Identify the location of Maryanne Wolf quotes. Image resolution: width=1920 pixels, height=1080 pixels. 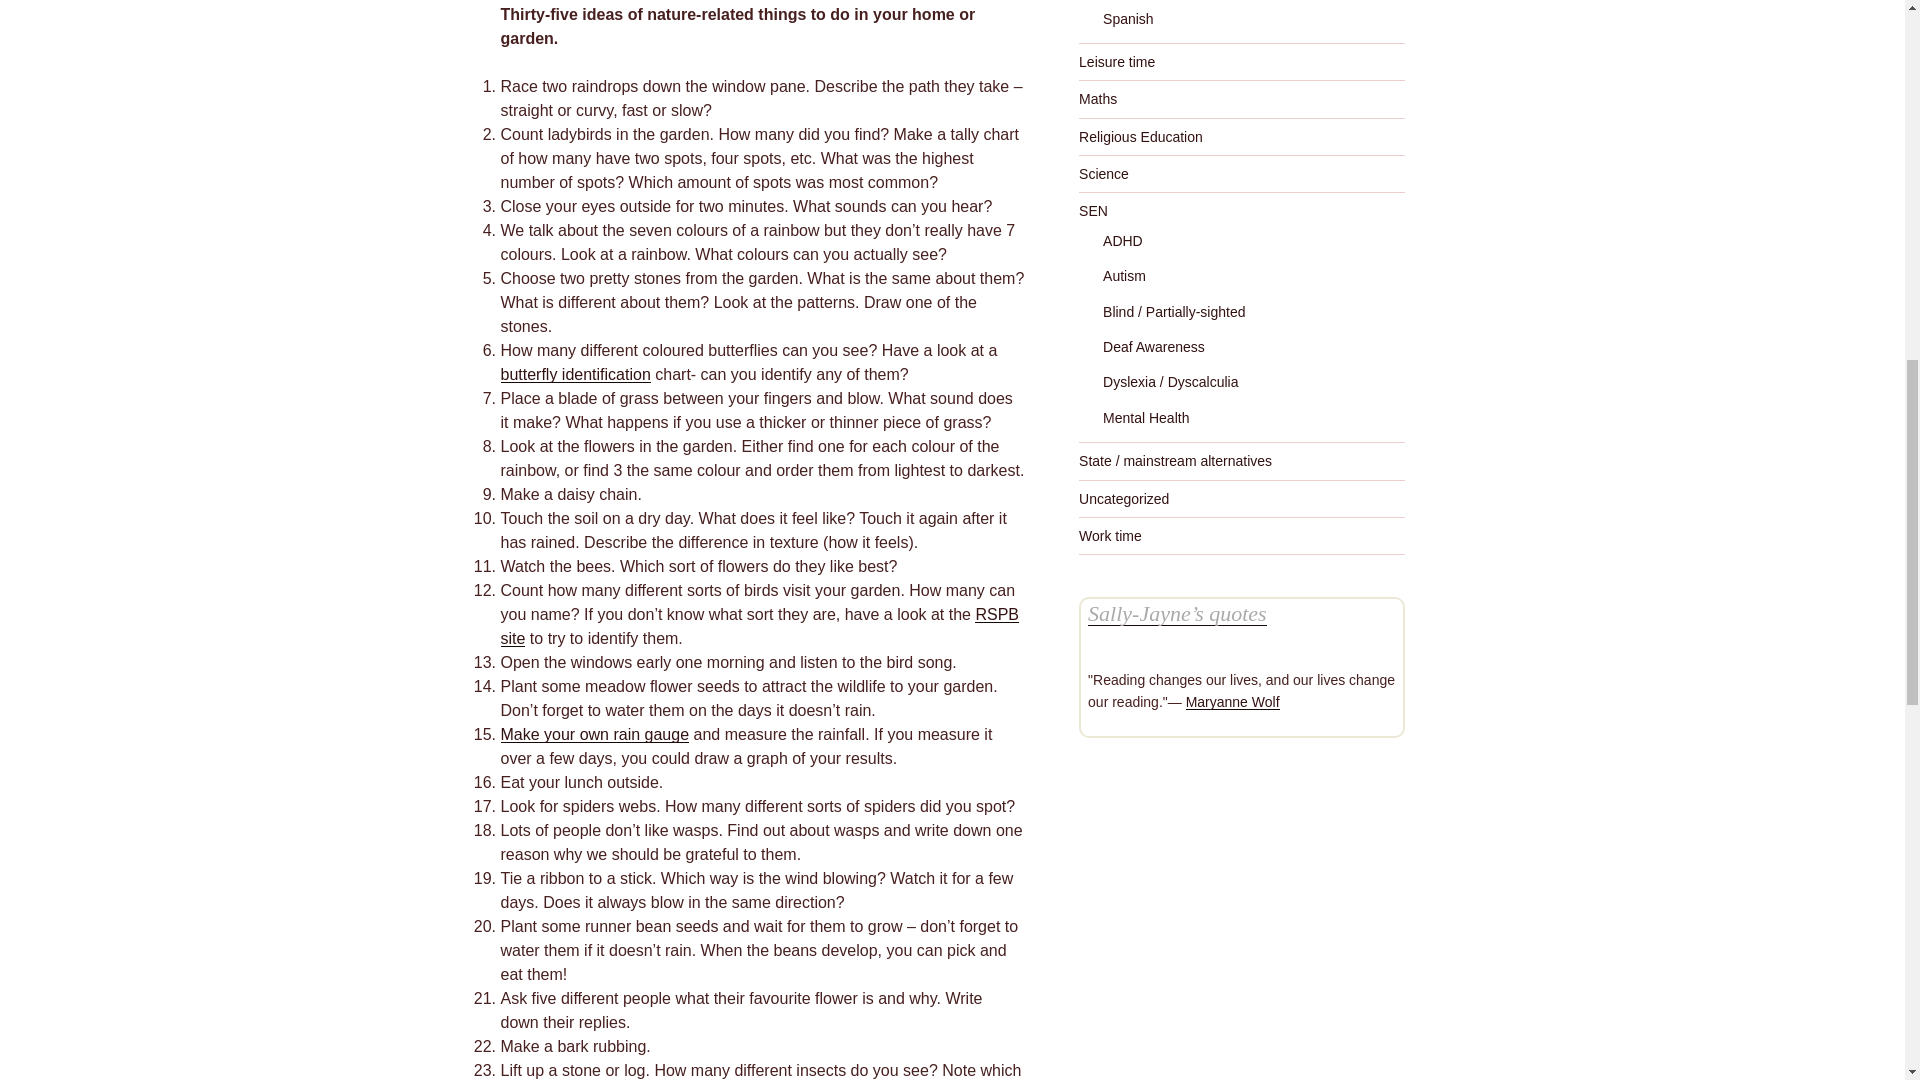
(1233, 702).